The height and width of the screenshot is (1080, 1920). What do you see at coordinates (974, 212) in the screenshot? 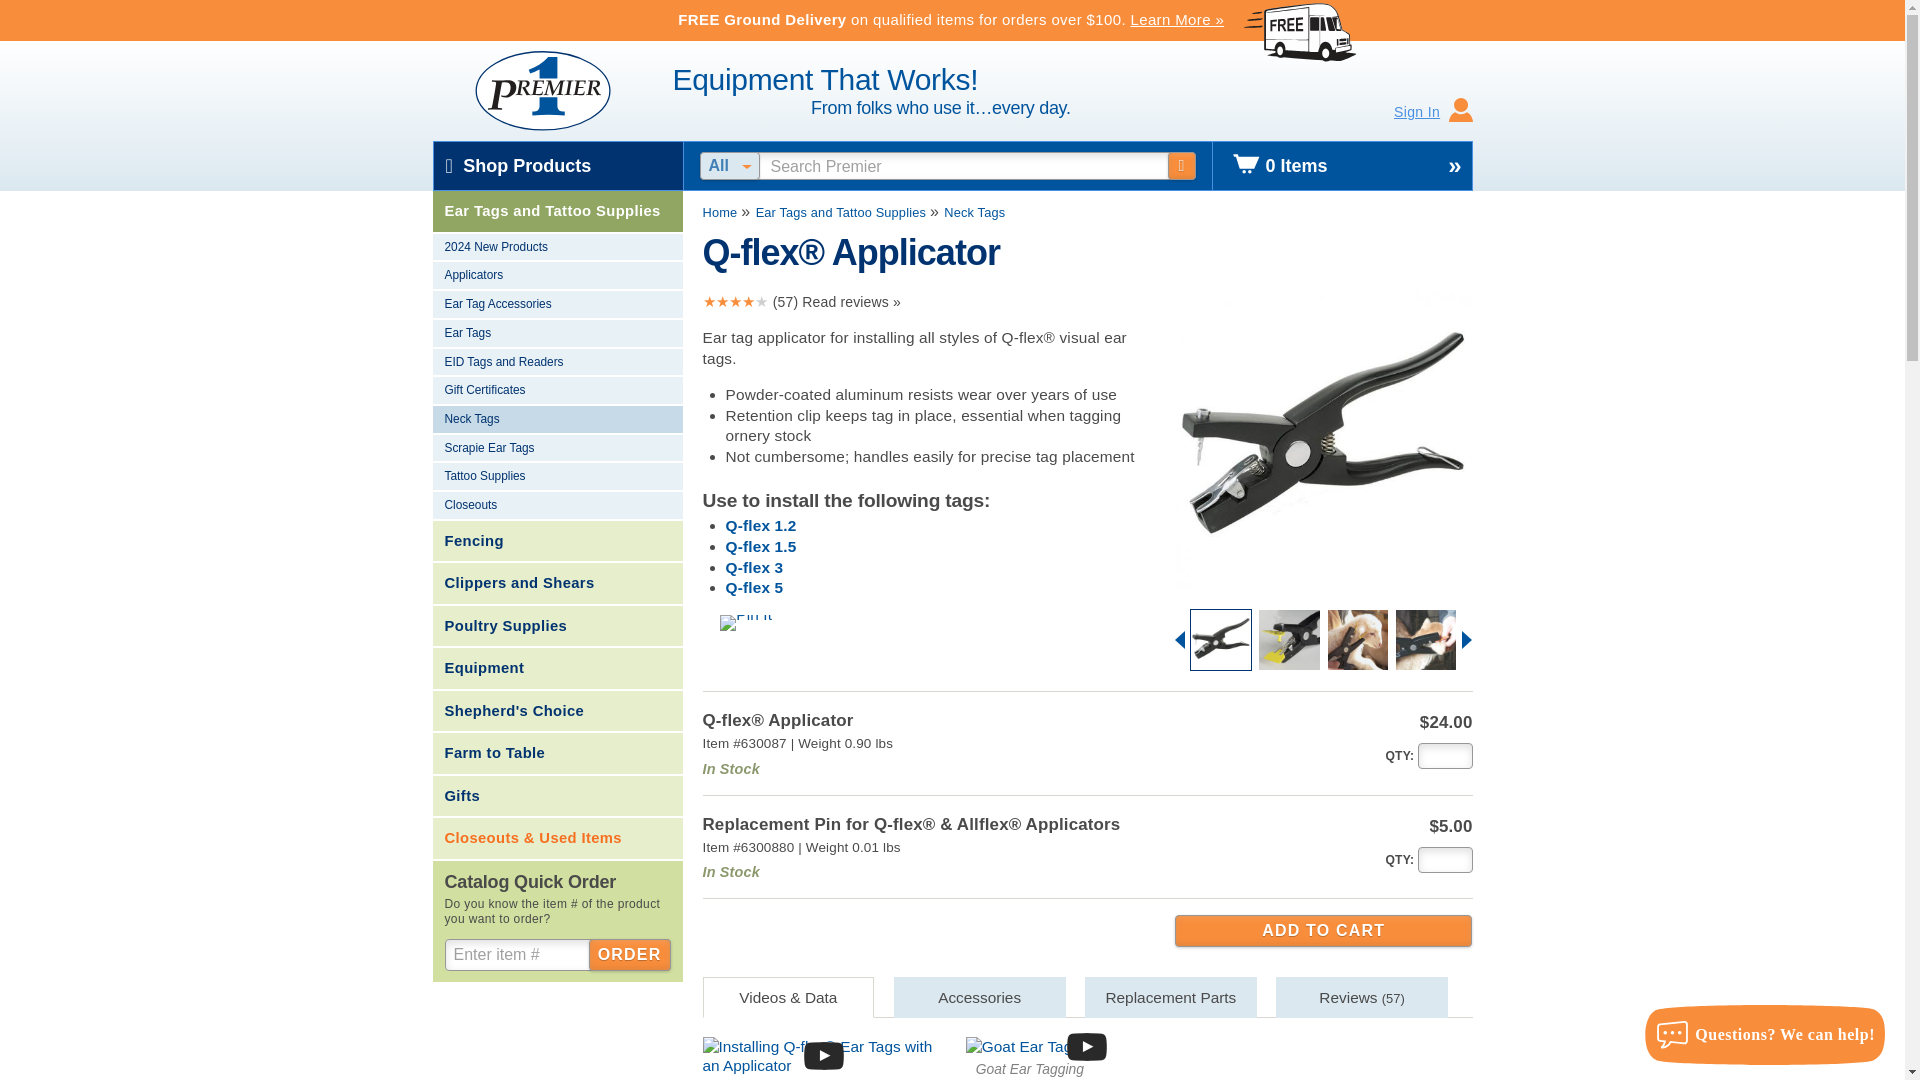
I see `Neck Tags` at bounding box center [974, 212].